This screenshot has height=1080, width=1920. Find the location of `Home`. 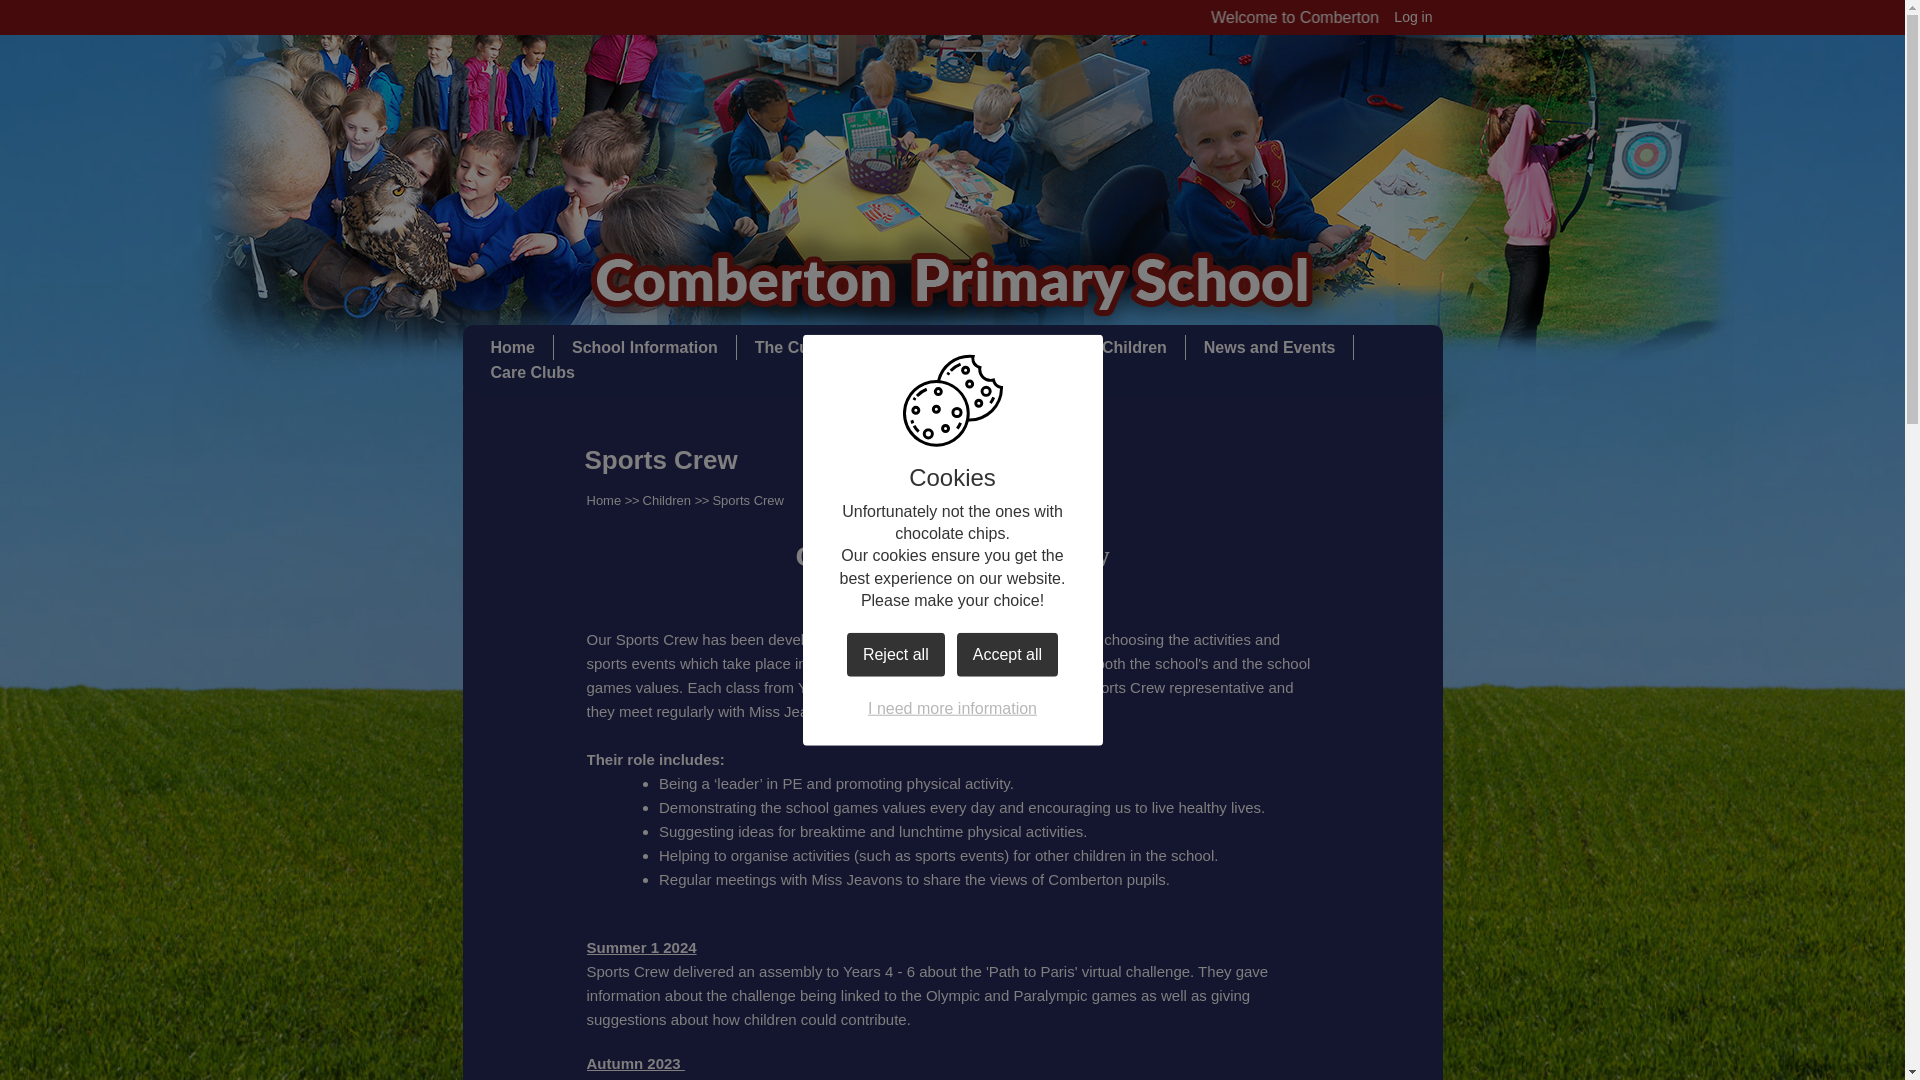

Home is located at coordinates (602, 500).